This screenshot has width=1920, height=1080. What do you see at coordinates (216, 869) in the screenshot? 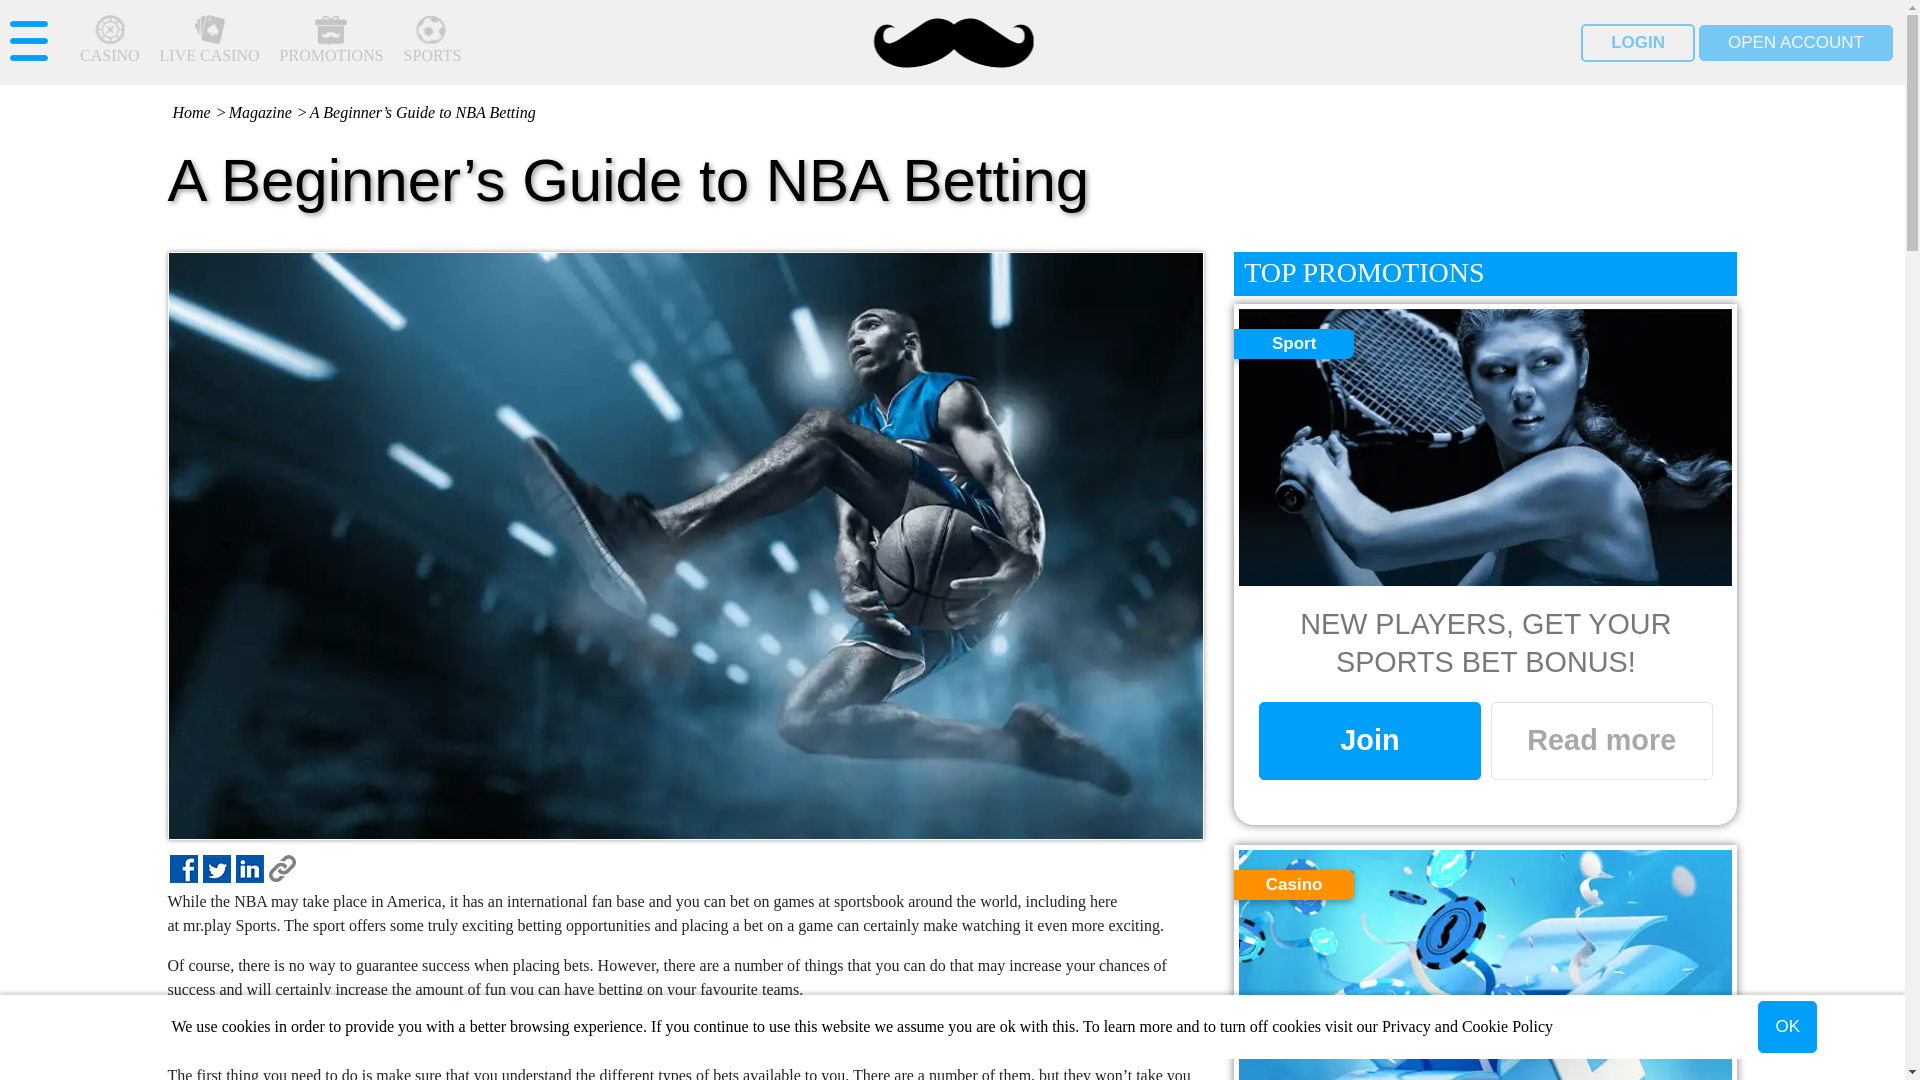
I see `Share to Twitter` at bounding box center [216, 869].